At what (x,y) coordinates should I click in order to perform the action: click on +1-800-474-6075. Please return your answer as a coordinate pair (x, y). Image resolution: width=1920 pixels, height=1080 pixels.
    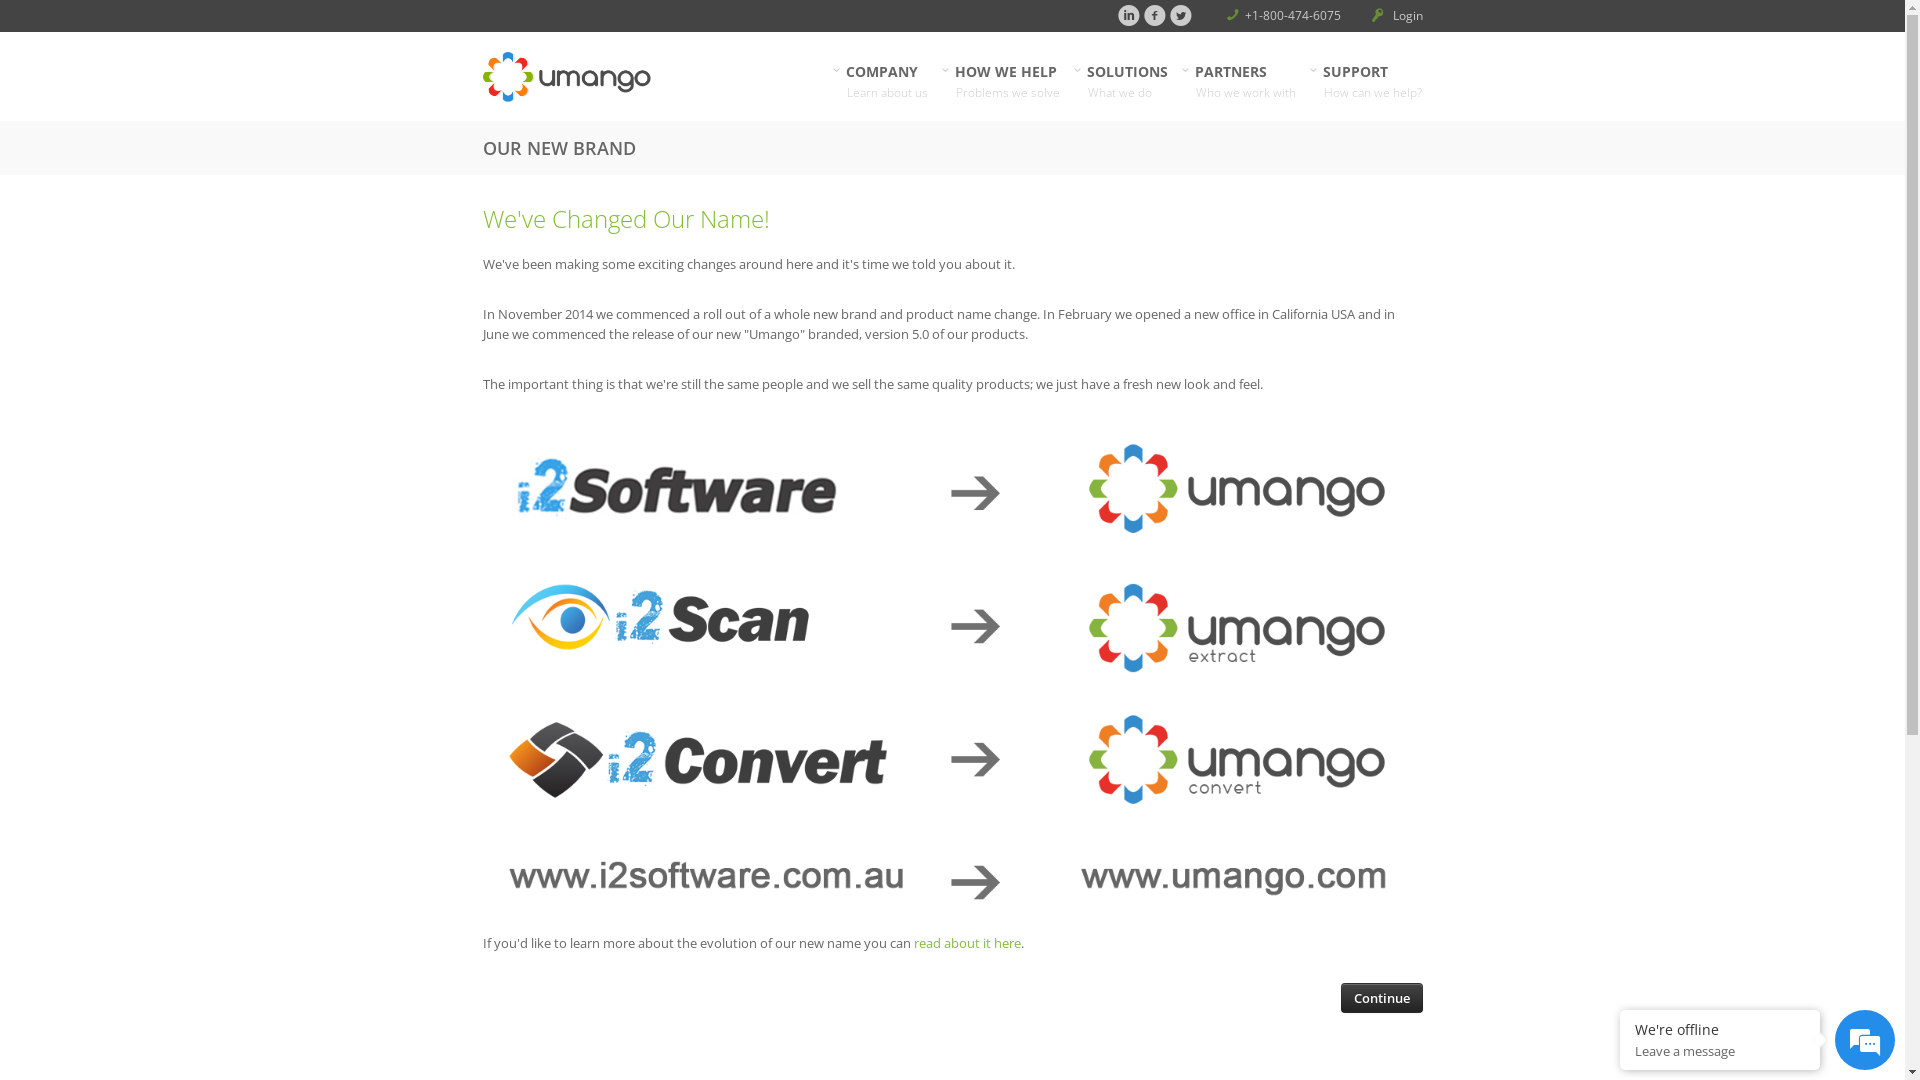
    Looking at the image, I should click on (1292, 16).